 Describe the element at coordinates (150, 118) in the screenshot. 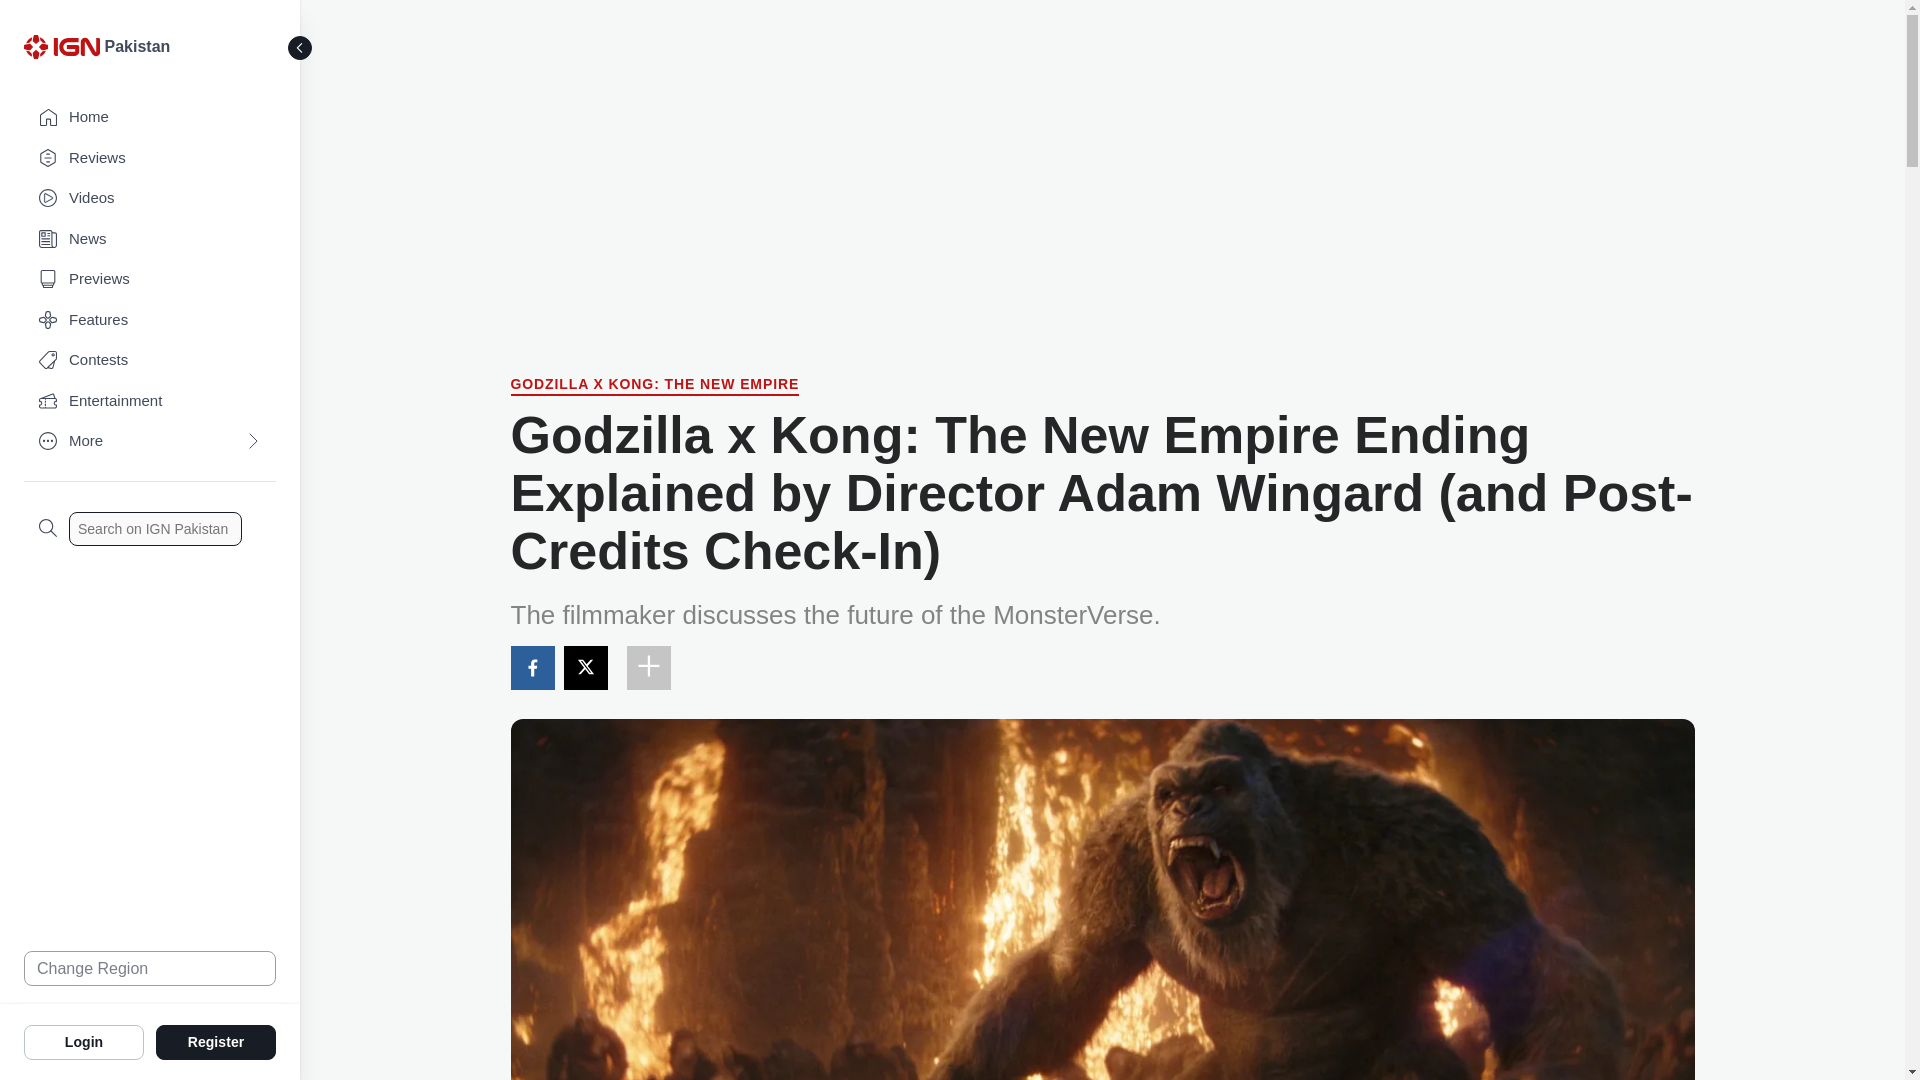

I see `Home` at that location.